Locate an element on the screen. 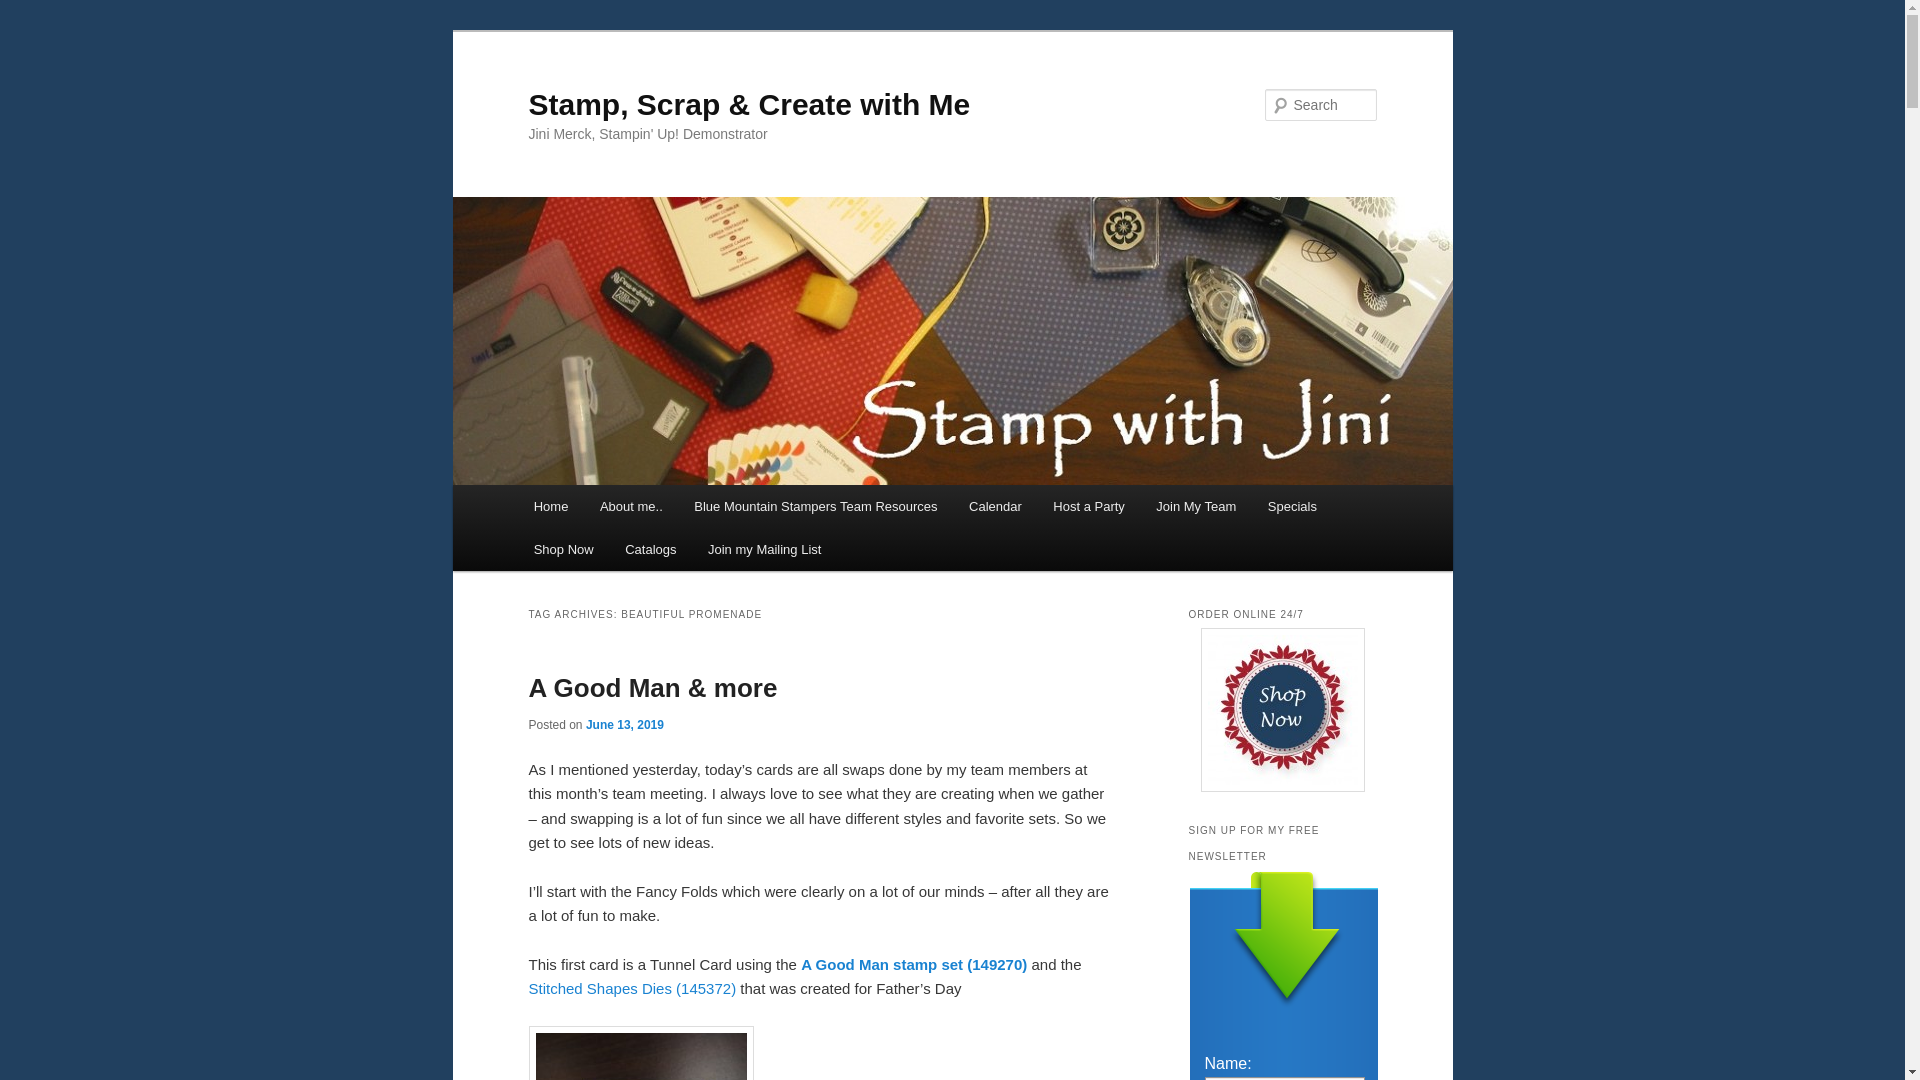  Search is located at coordinates (32, 11).